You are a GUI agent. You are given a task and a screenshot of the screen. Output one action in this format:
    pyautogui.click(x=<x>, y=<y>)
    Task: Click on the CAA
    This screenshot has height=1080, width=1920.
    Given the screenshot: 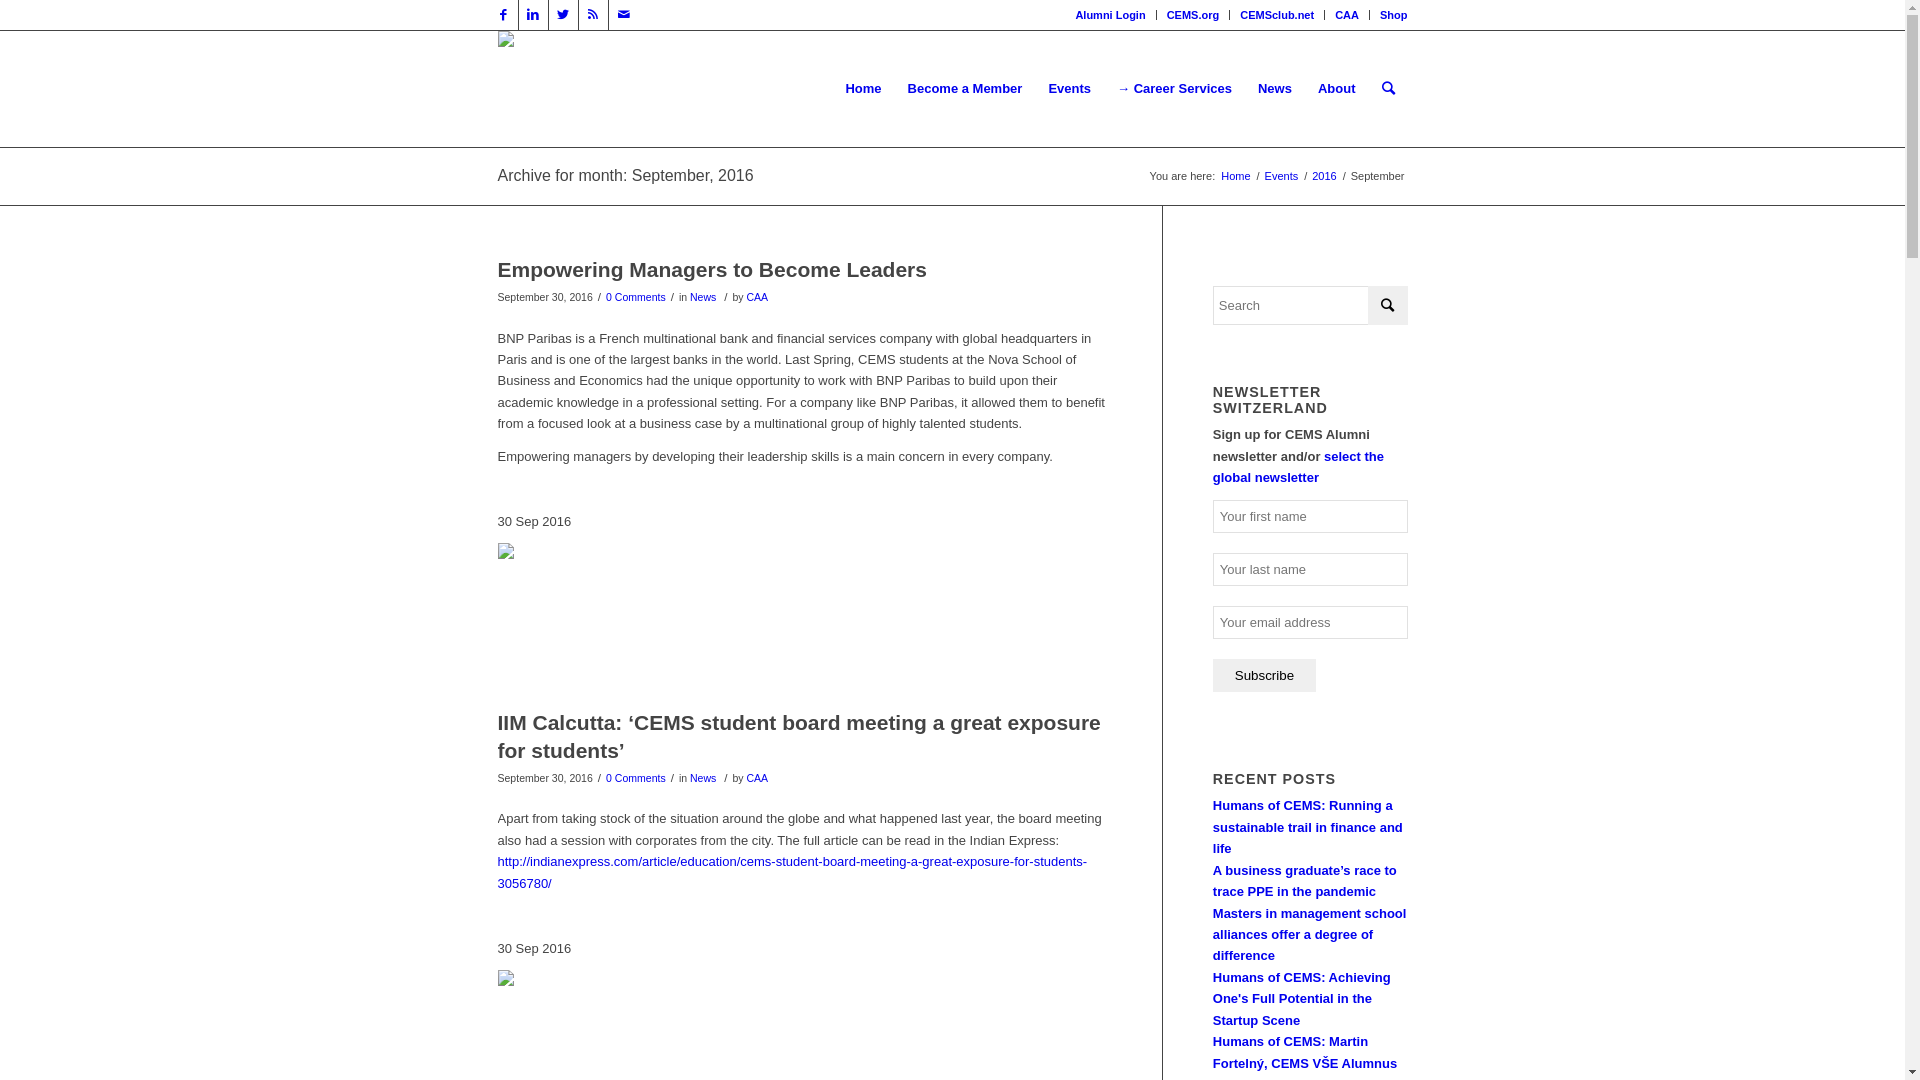 What is the action you would take?
    pyautogui.click(x=758, y=297)
    